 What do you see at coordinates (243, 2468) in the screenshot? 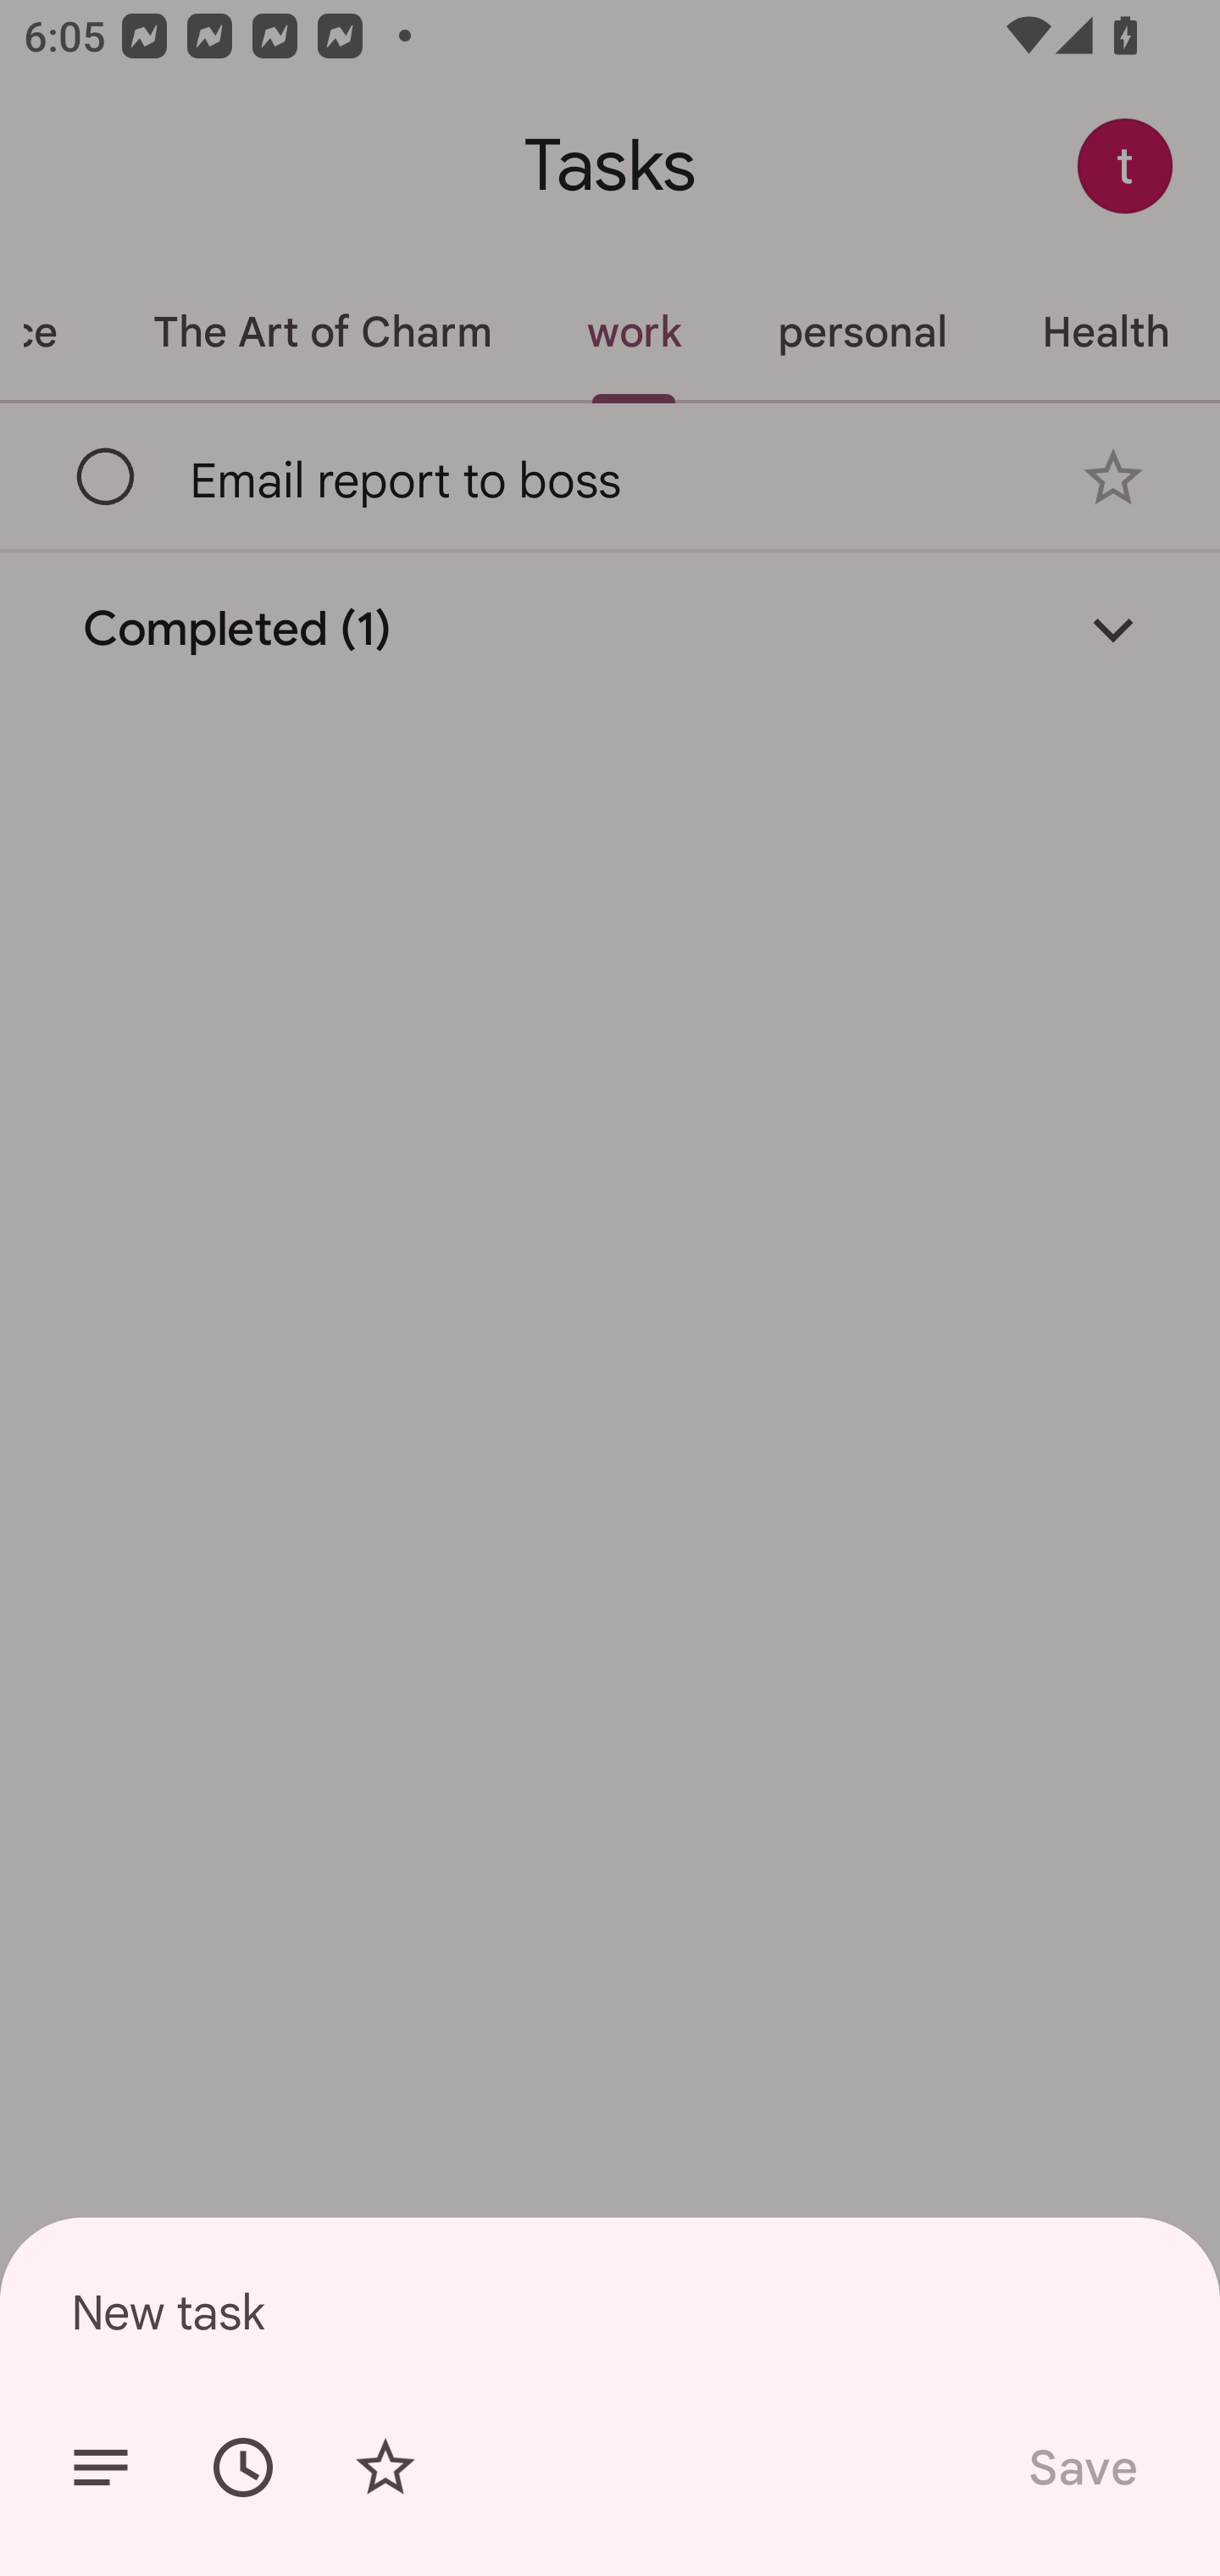
I see `Set date/time` at bounding box center [243, 2468].